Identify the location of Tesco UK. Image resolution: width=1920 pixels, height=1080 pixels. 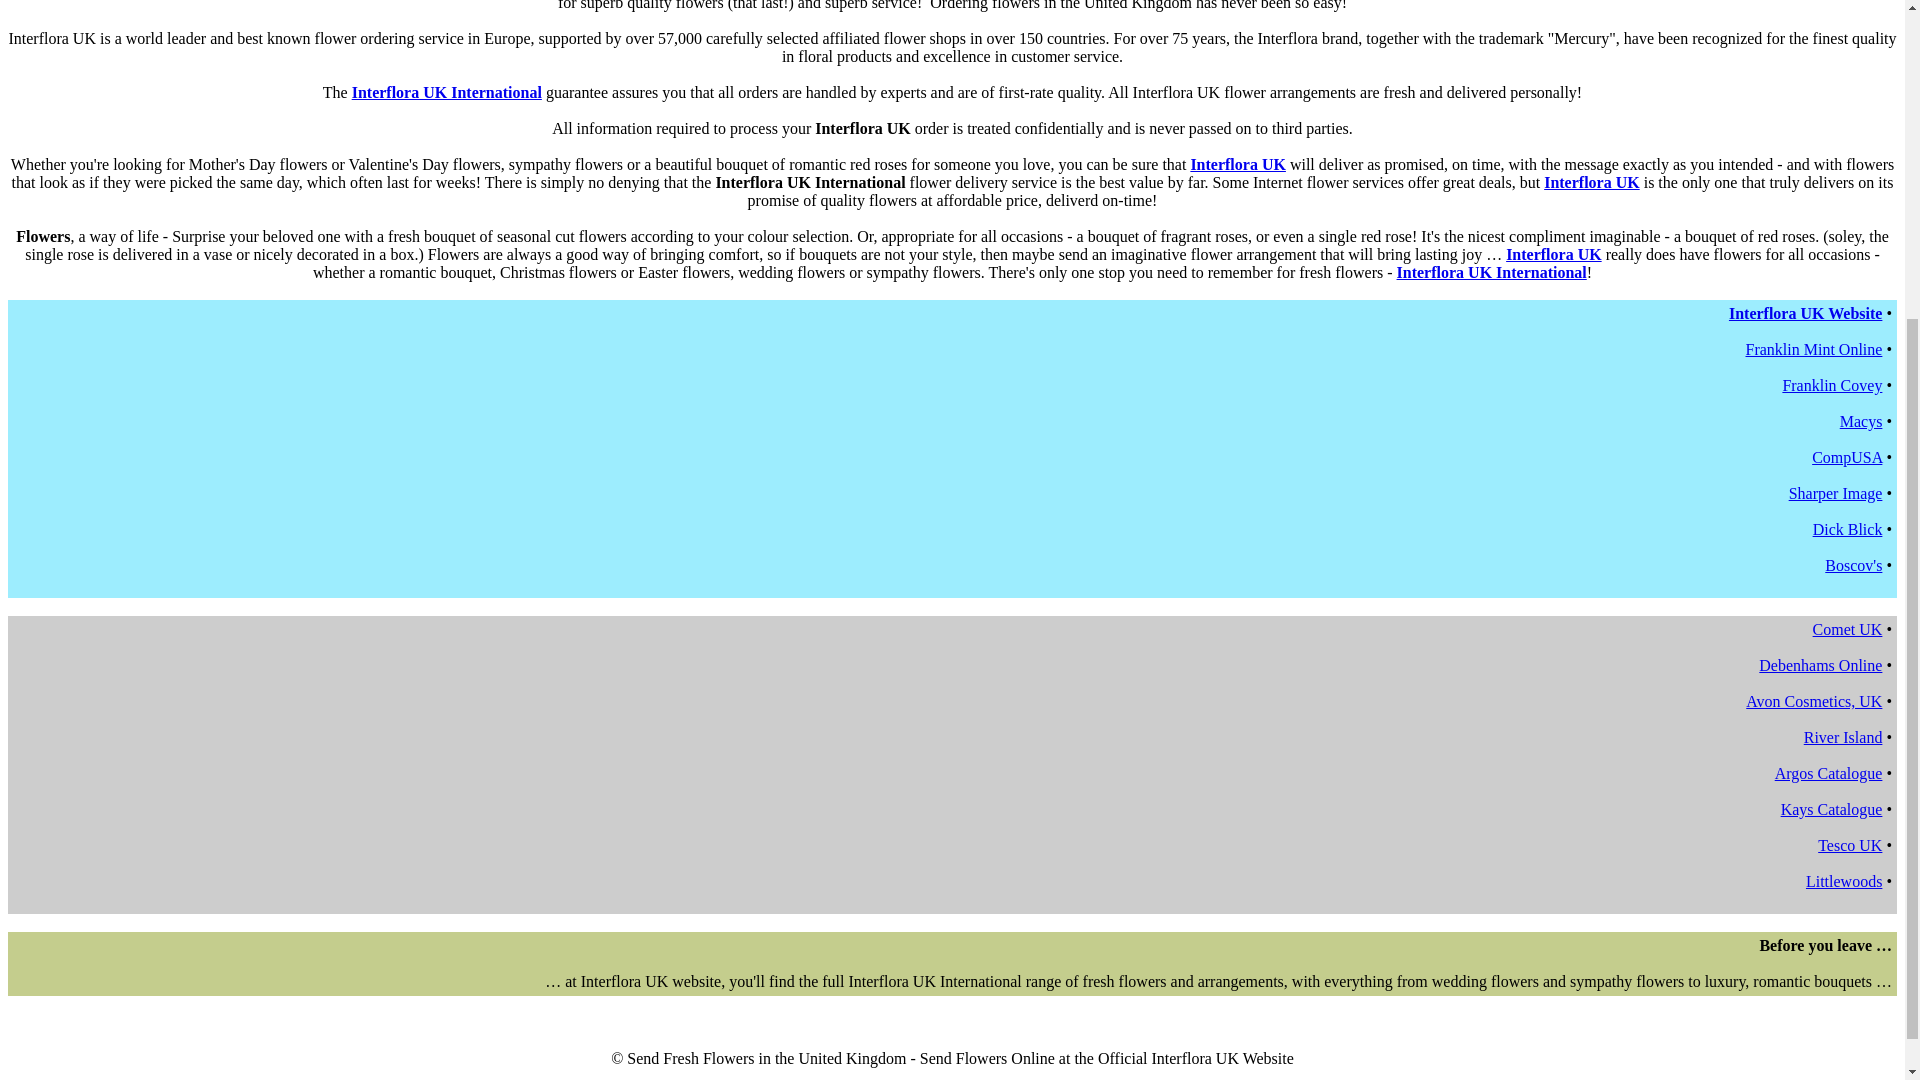
(1850, 846).